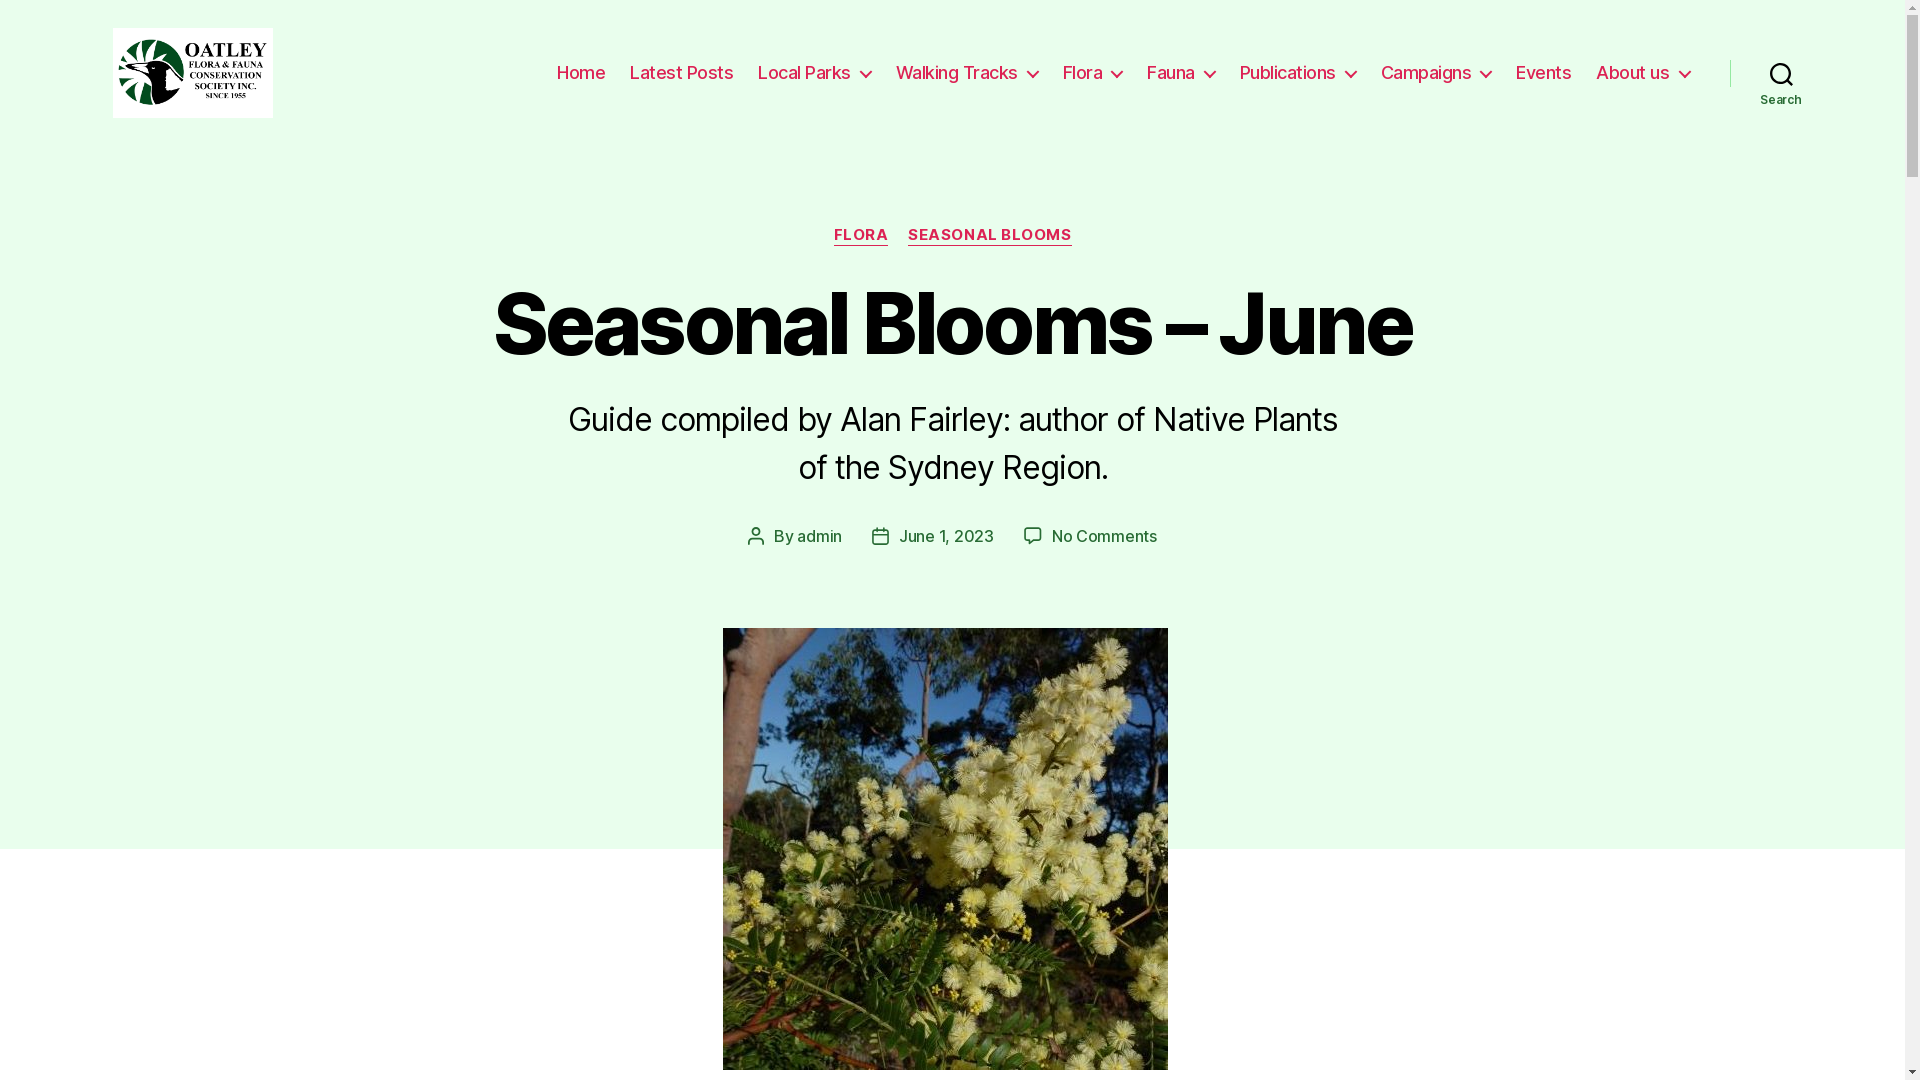 The width and height of the screenshot is (1920, 1080). What do you see at coordinates (1298, 73) in the screenshot?
I see `Publications` at bounding box center [1298, 73].